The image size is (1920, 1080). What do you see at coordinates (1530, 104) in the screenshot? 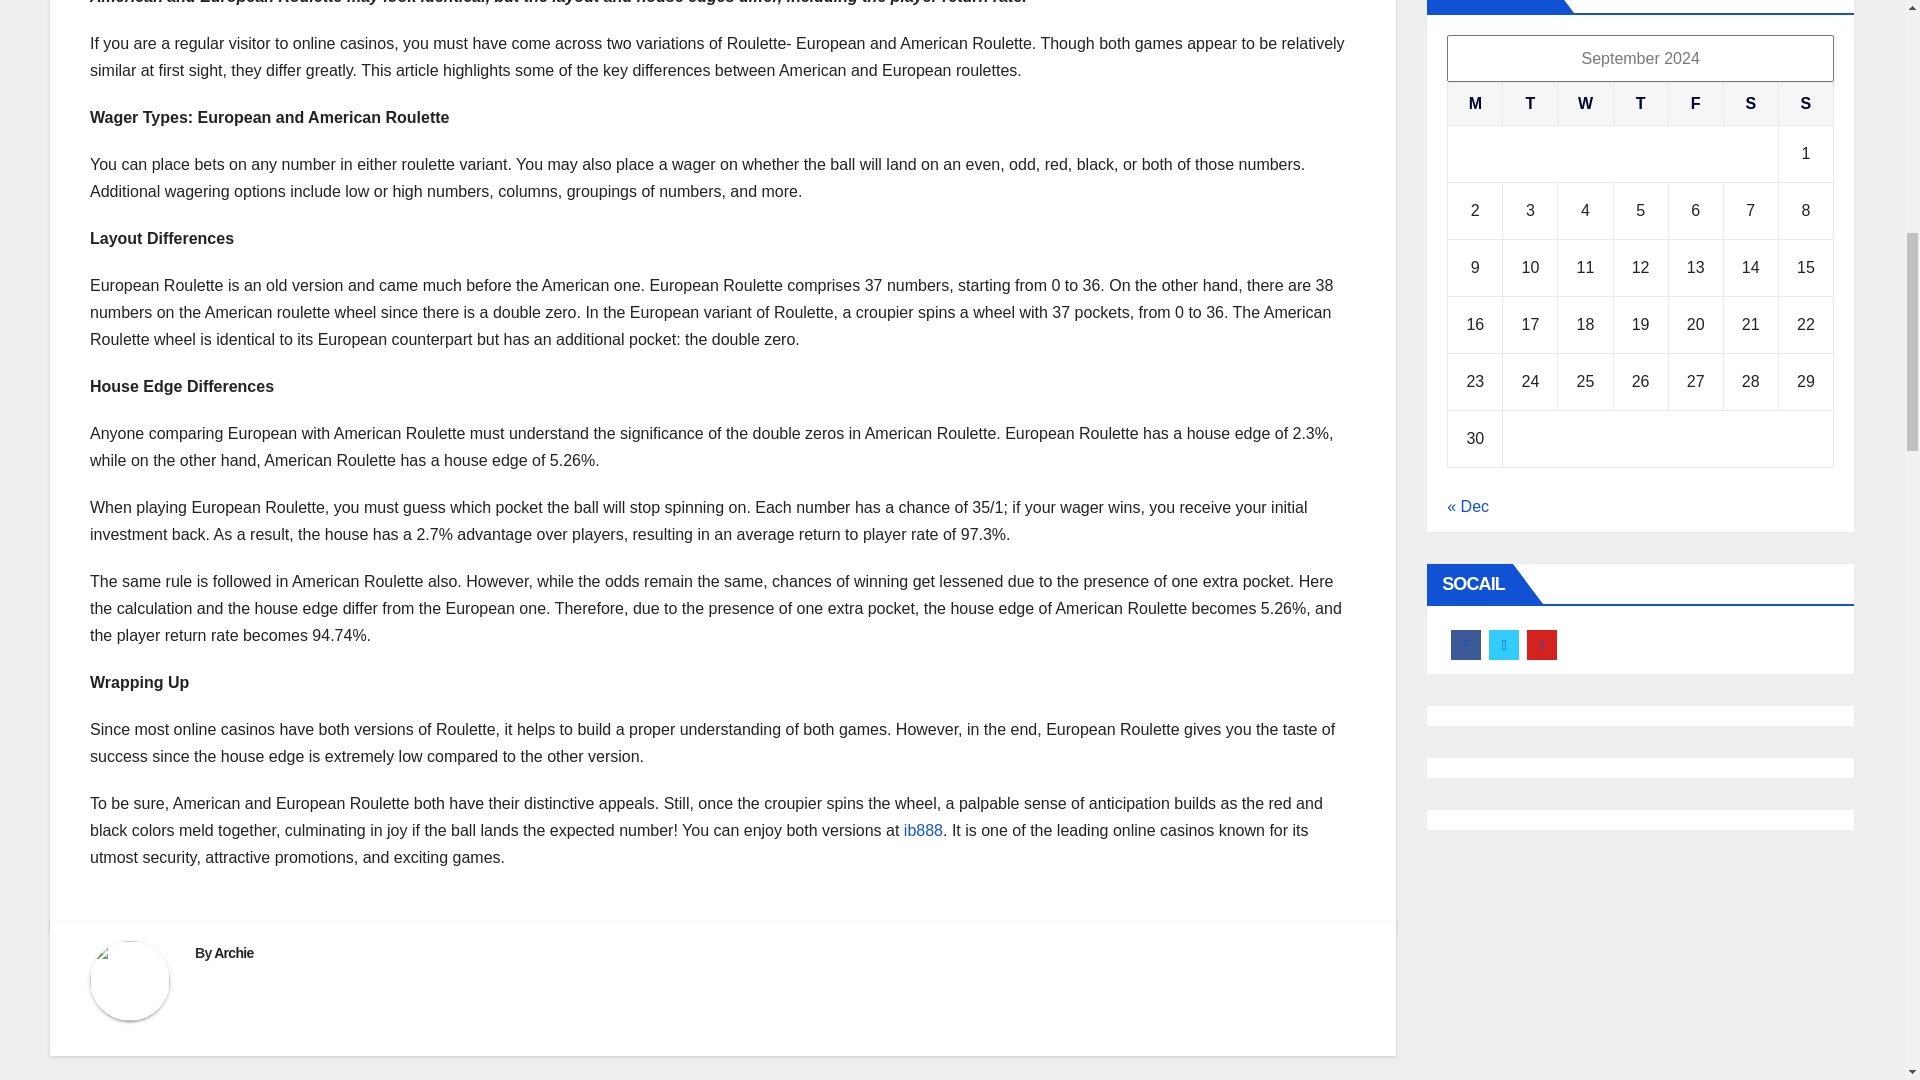
I see `Tuesday` at bounding box center [1530, 104].